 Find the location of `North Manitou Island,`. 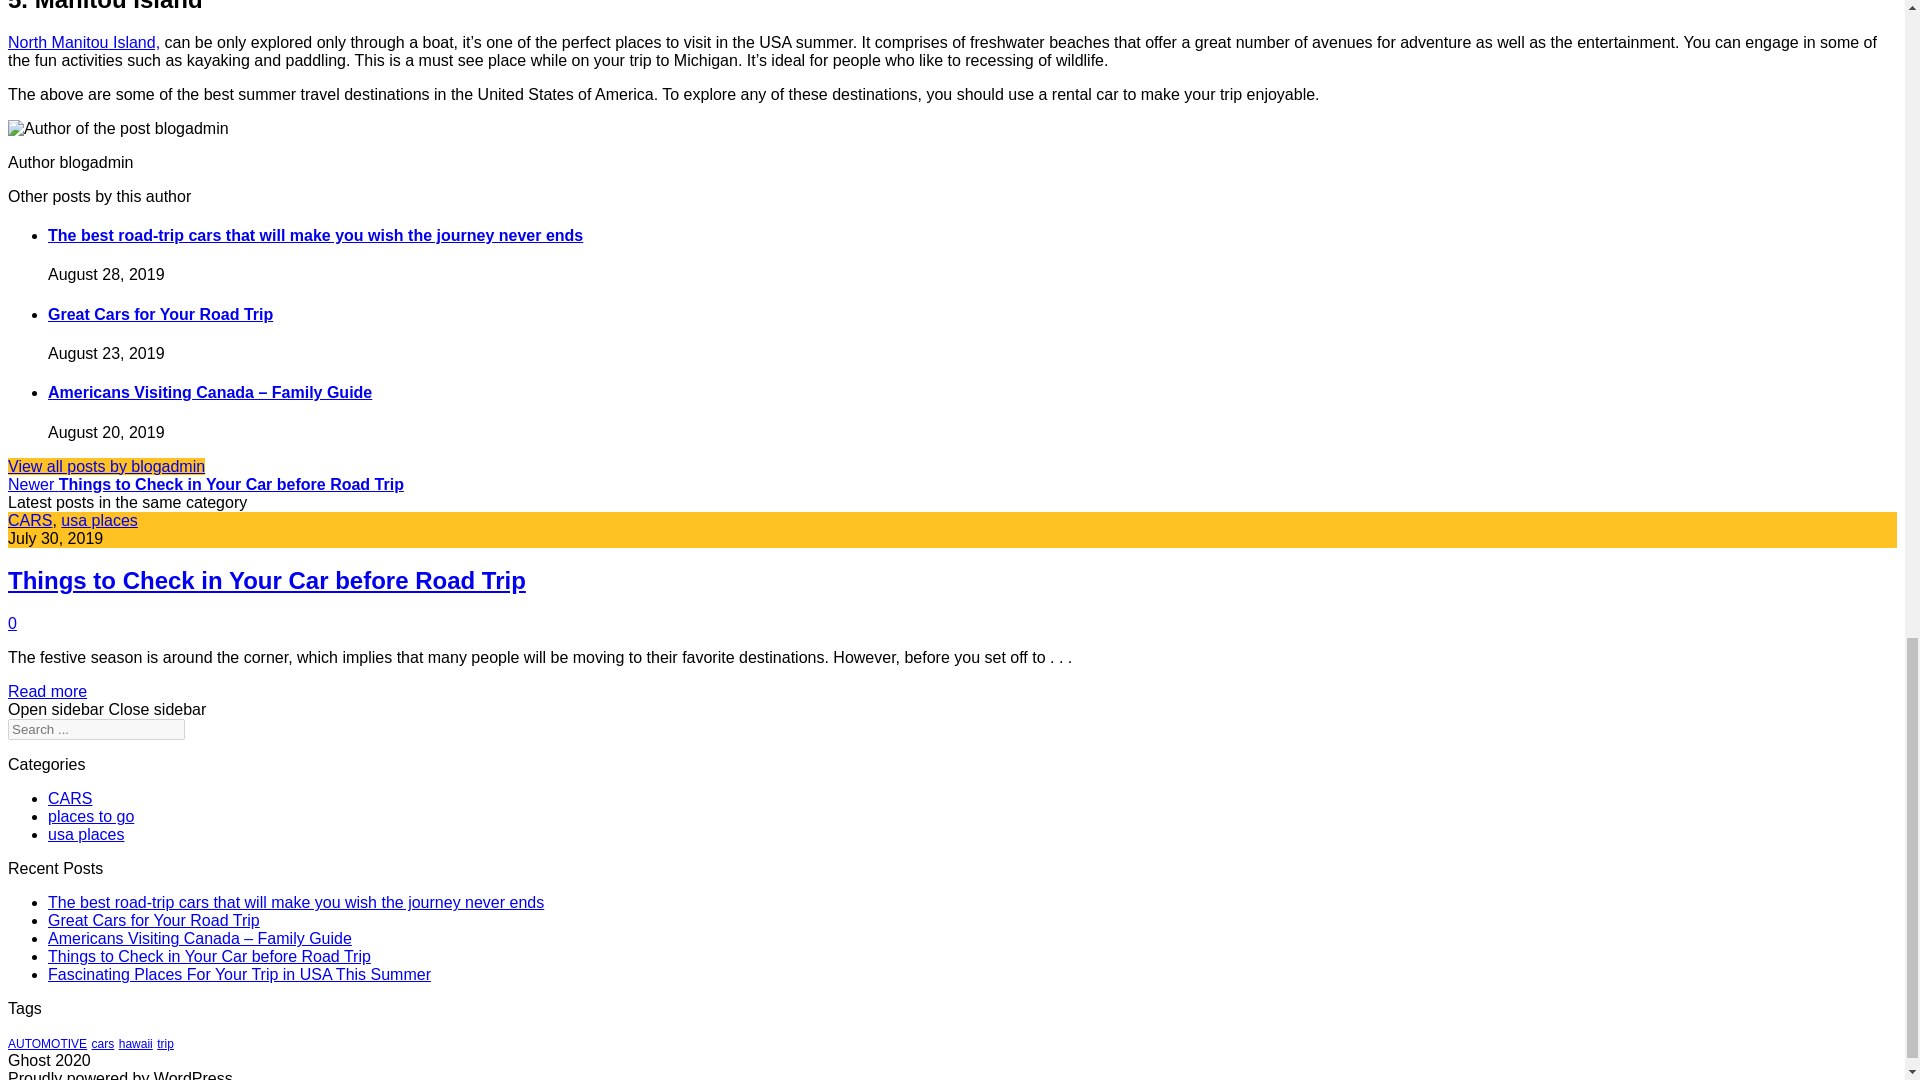

North Manitou Island, is located at coordinates (83, 42).